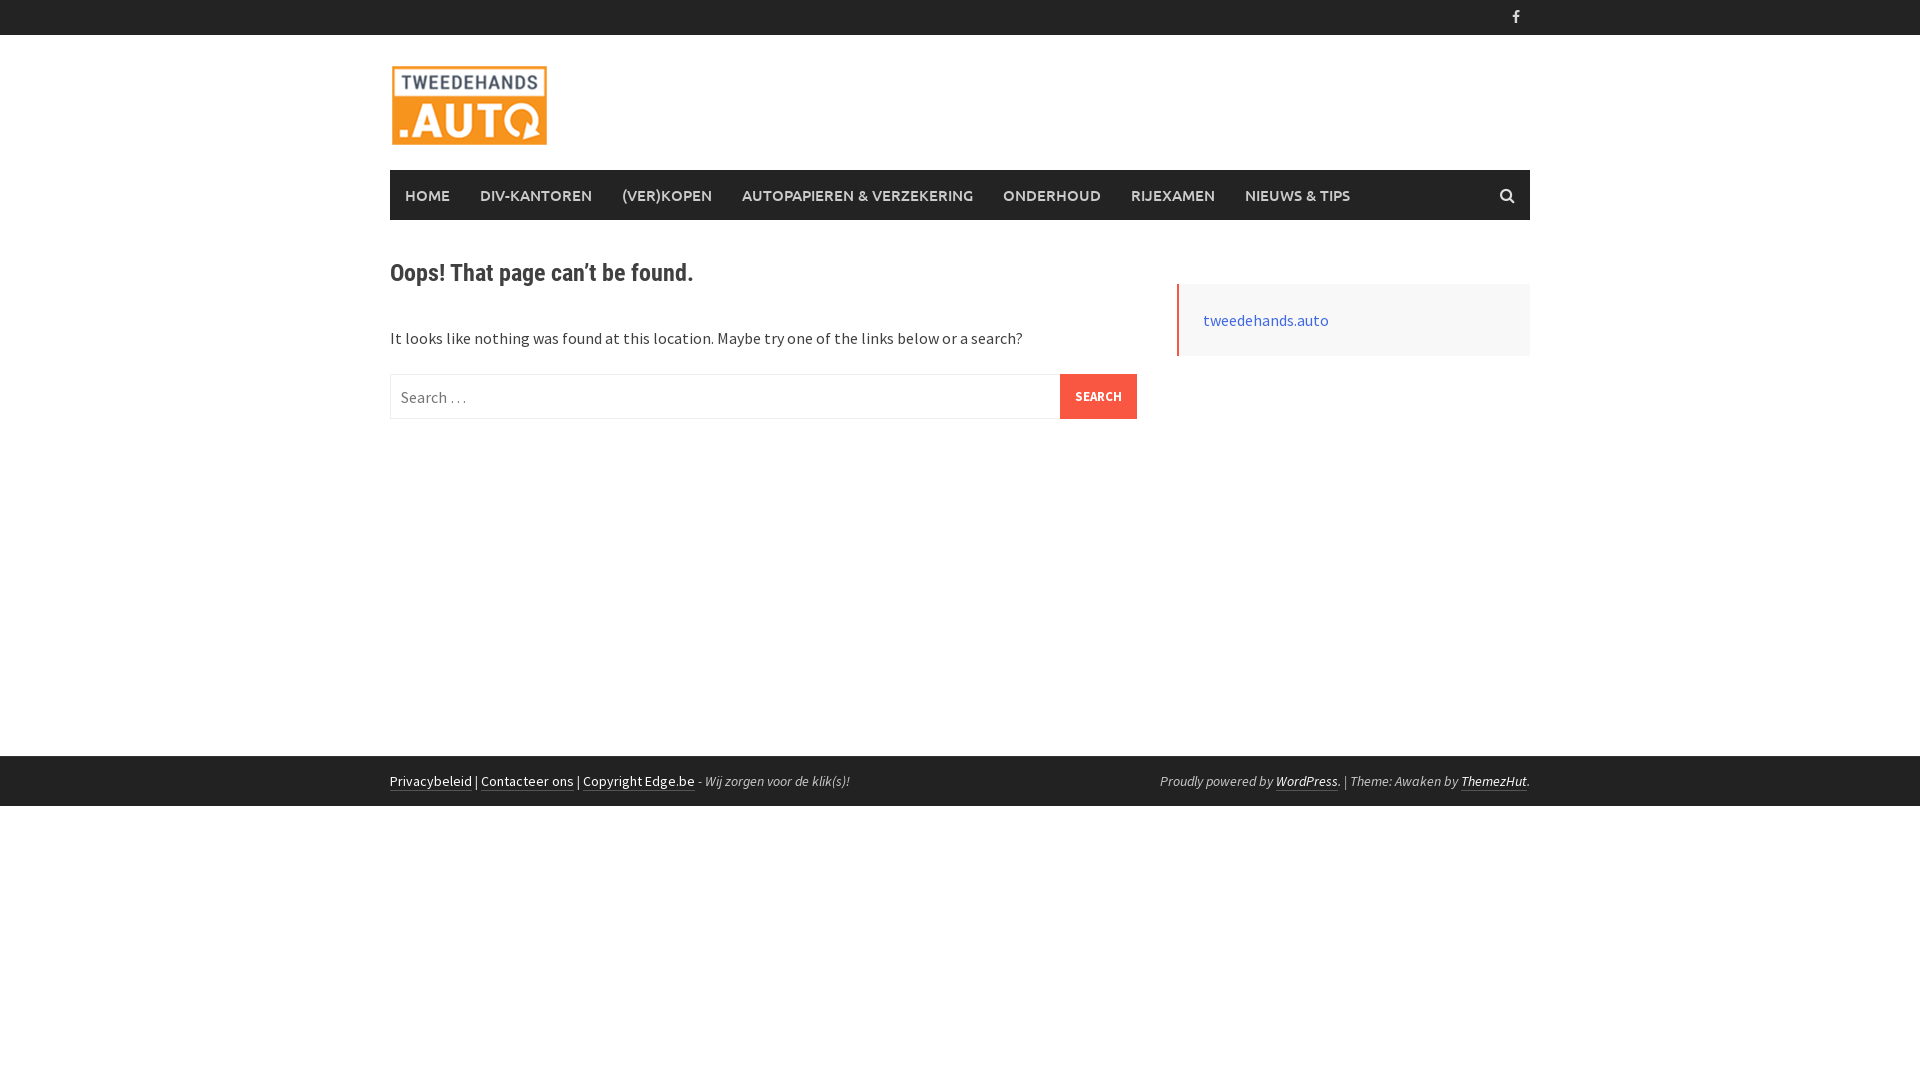 The image size is (1920, 1080). Describe the element at coordinates (1354, 536) in the screenshot. I see `Advertisement` at that location.